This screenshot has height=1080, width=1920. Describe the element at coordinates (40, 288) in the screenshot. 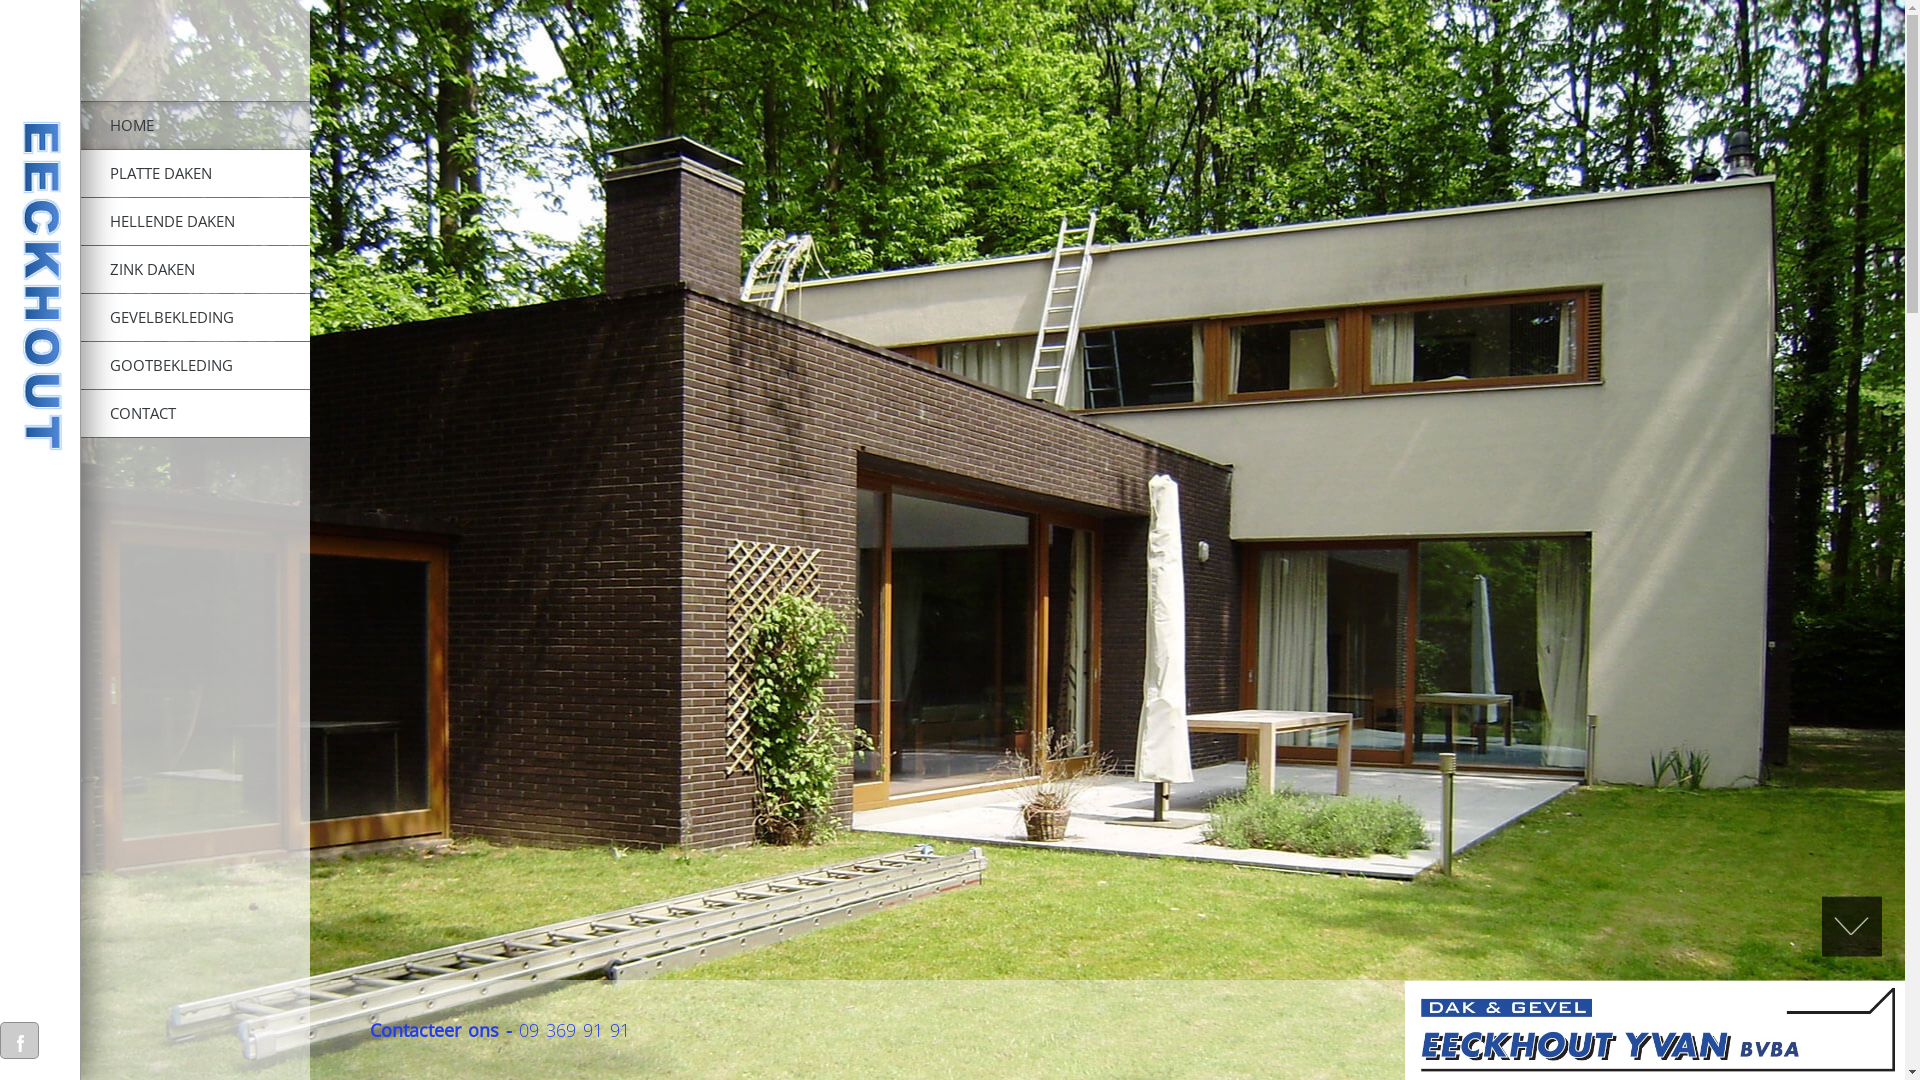

I see `Eeckhout Yvan BVBA` at that location.